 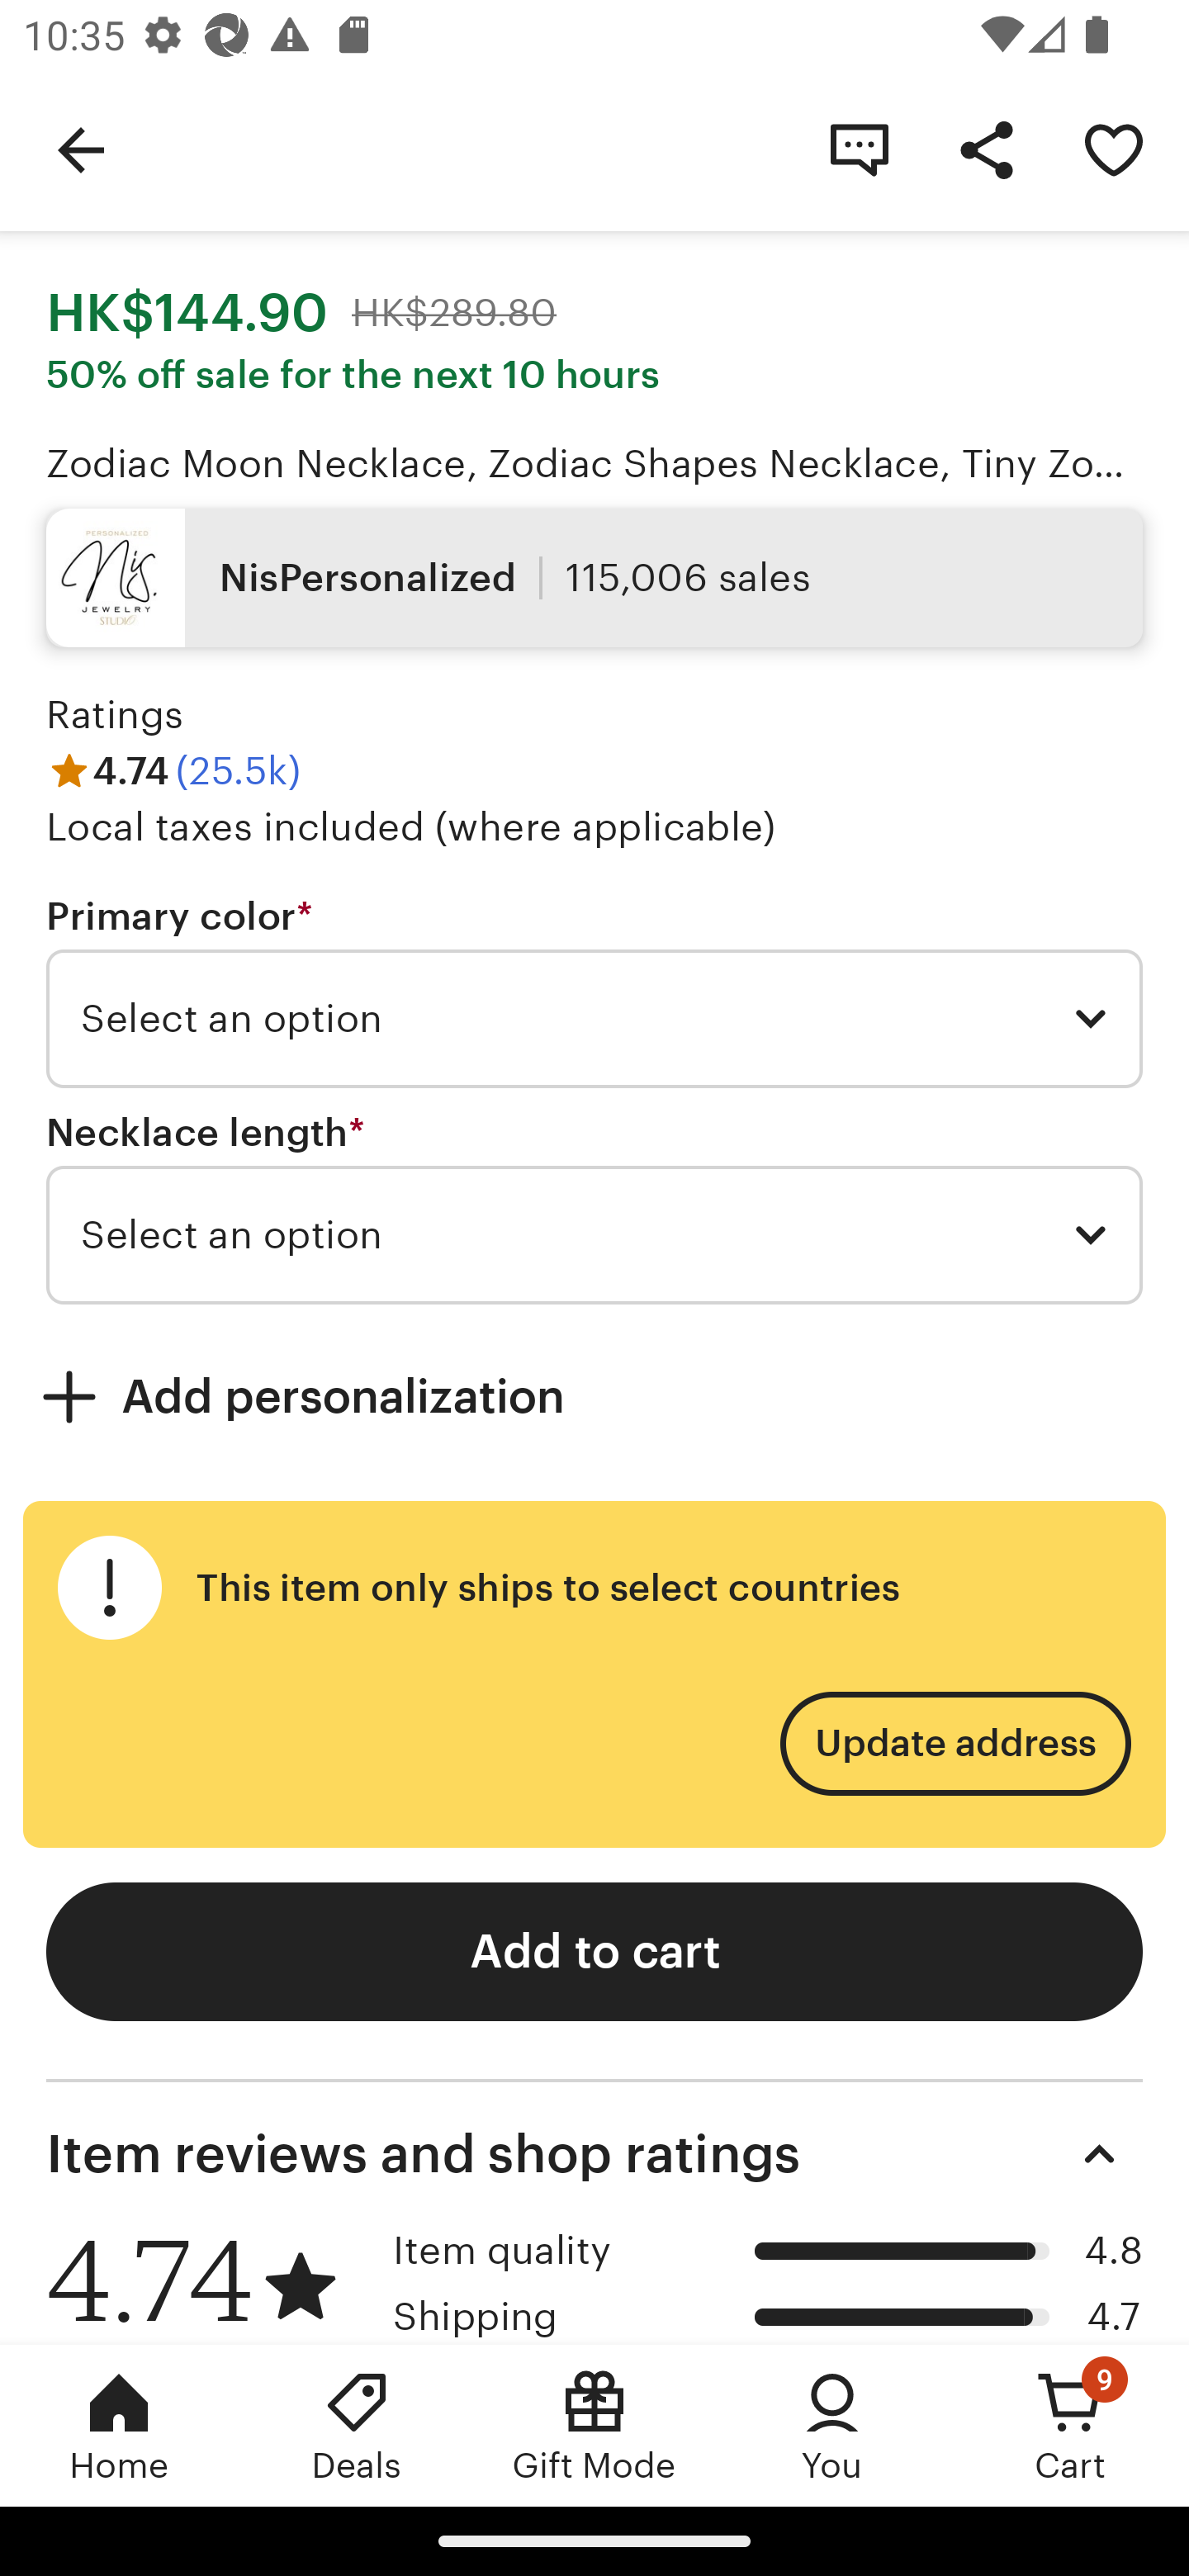 What do you see at coordinates (594, 576) in the screenshot?
I see `NisPersonalized 115,006 sales` at bounding box center [594, 576].